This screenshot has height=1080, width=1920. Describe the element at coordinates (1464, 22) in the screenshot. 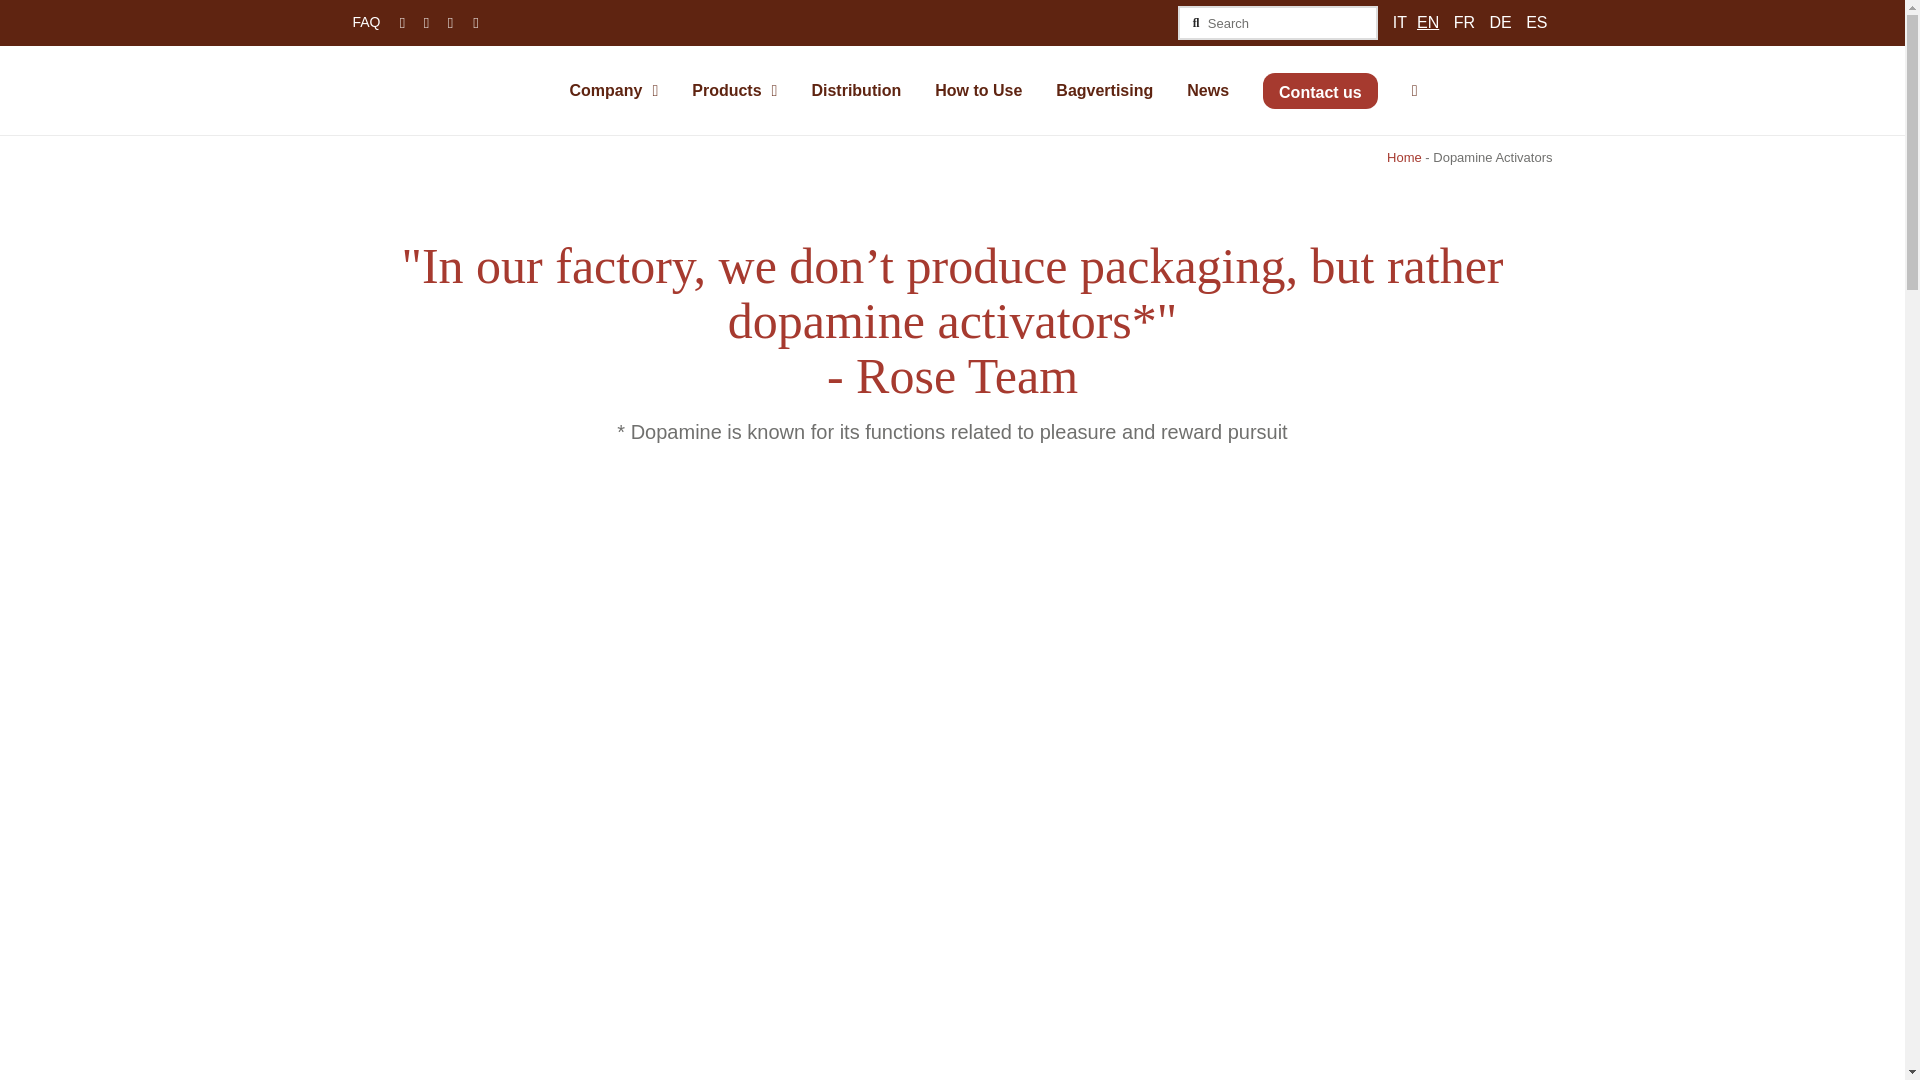

I see `FR` at that location.